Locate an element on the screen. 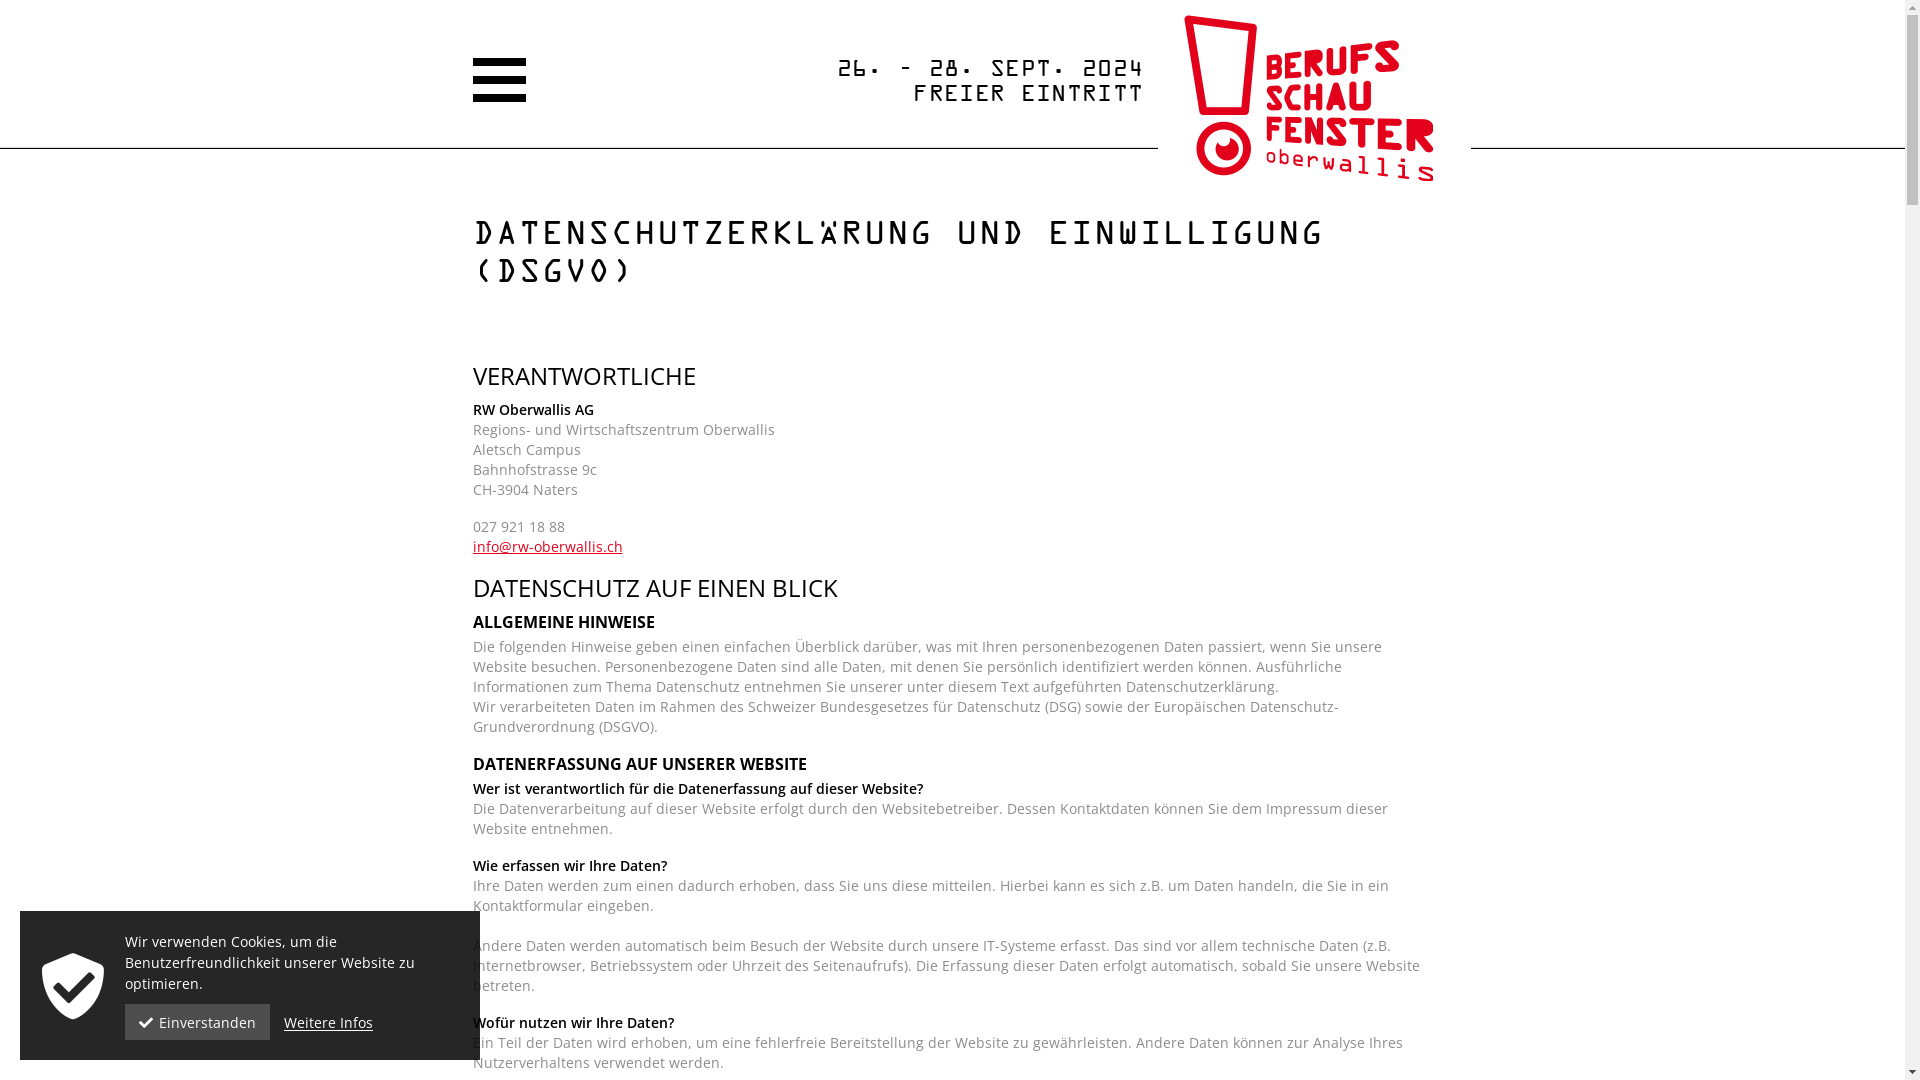 The image size is (1920, 1080). Weitere Infos is located at coordinates (328, 1022).